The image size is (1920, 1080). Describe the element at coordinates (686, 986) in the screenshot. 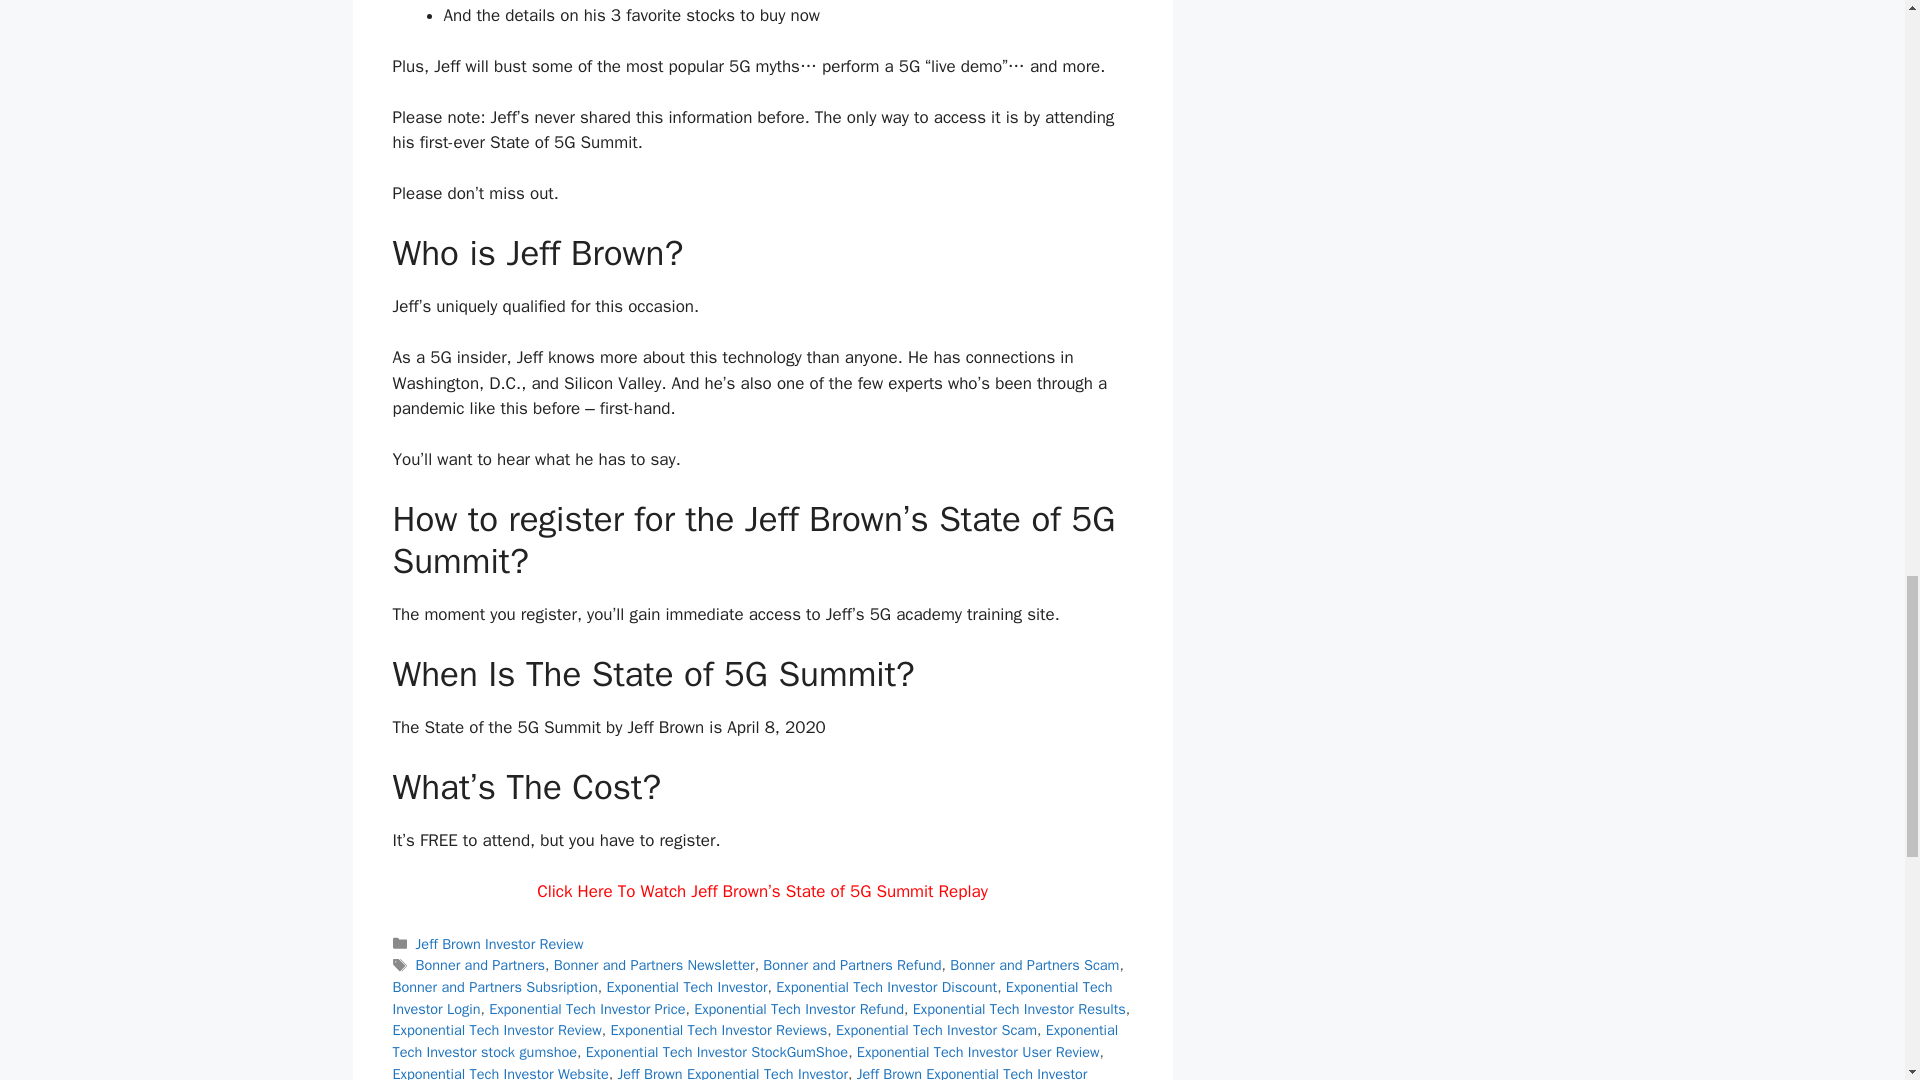

I see `Exponential Tech Investor` at that location.